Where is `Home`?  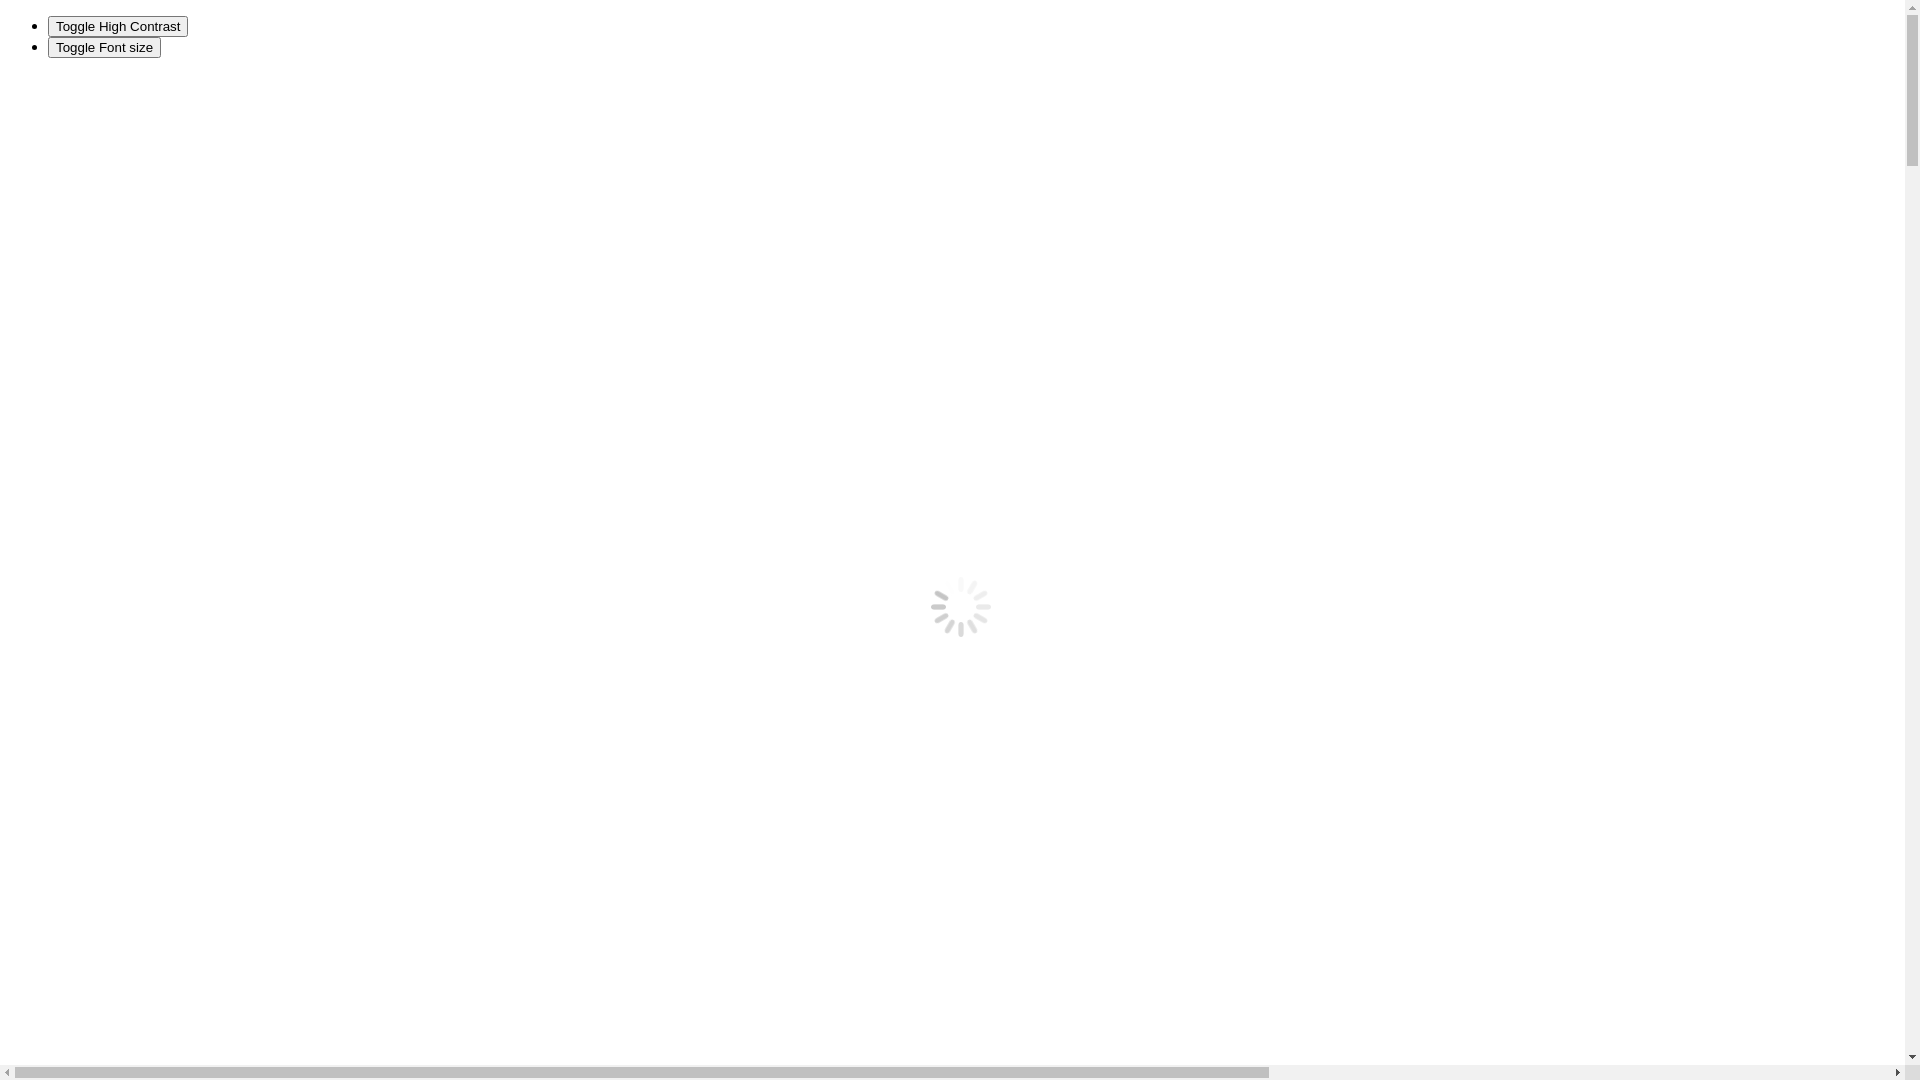 Home is located at coordinates (68, 332).